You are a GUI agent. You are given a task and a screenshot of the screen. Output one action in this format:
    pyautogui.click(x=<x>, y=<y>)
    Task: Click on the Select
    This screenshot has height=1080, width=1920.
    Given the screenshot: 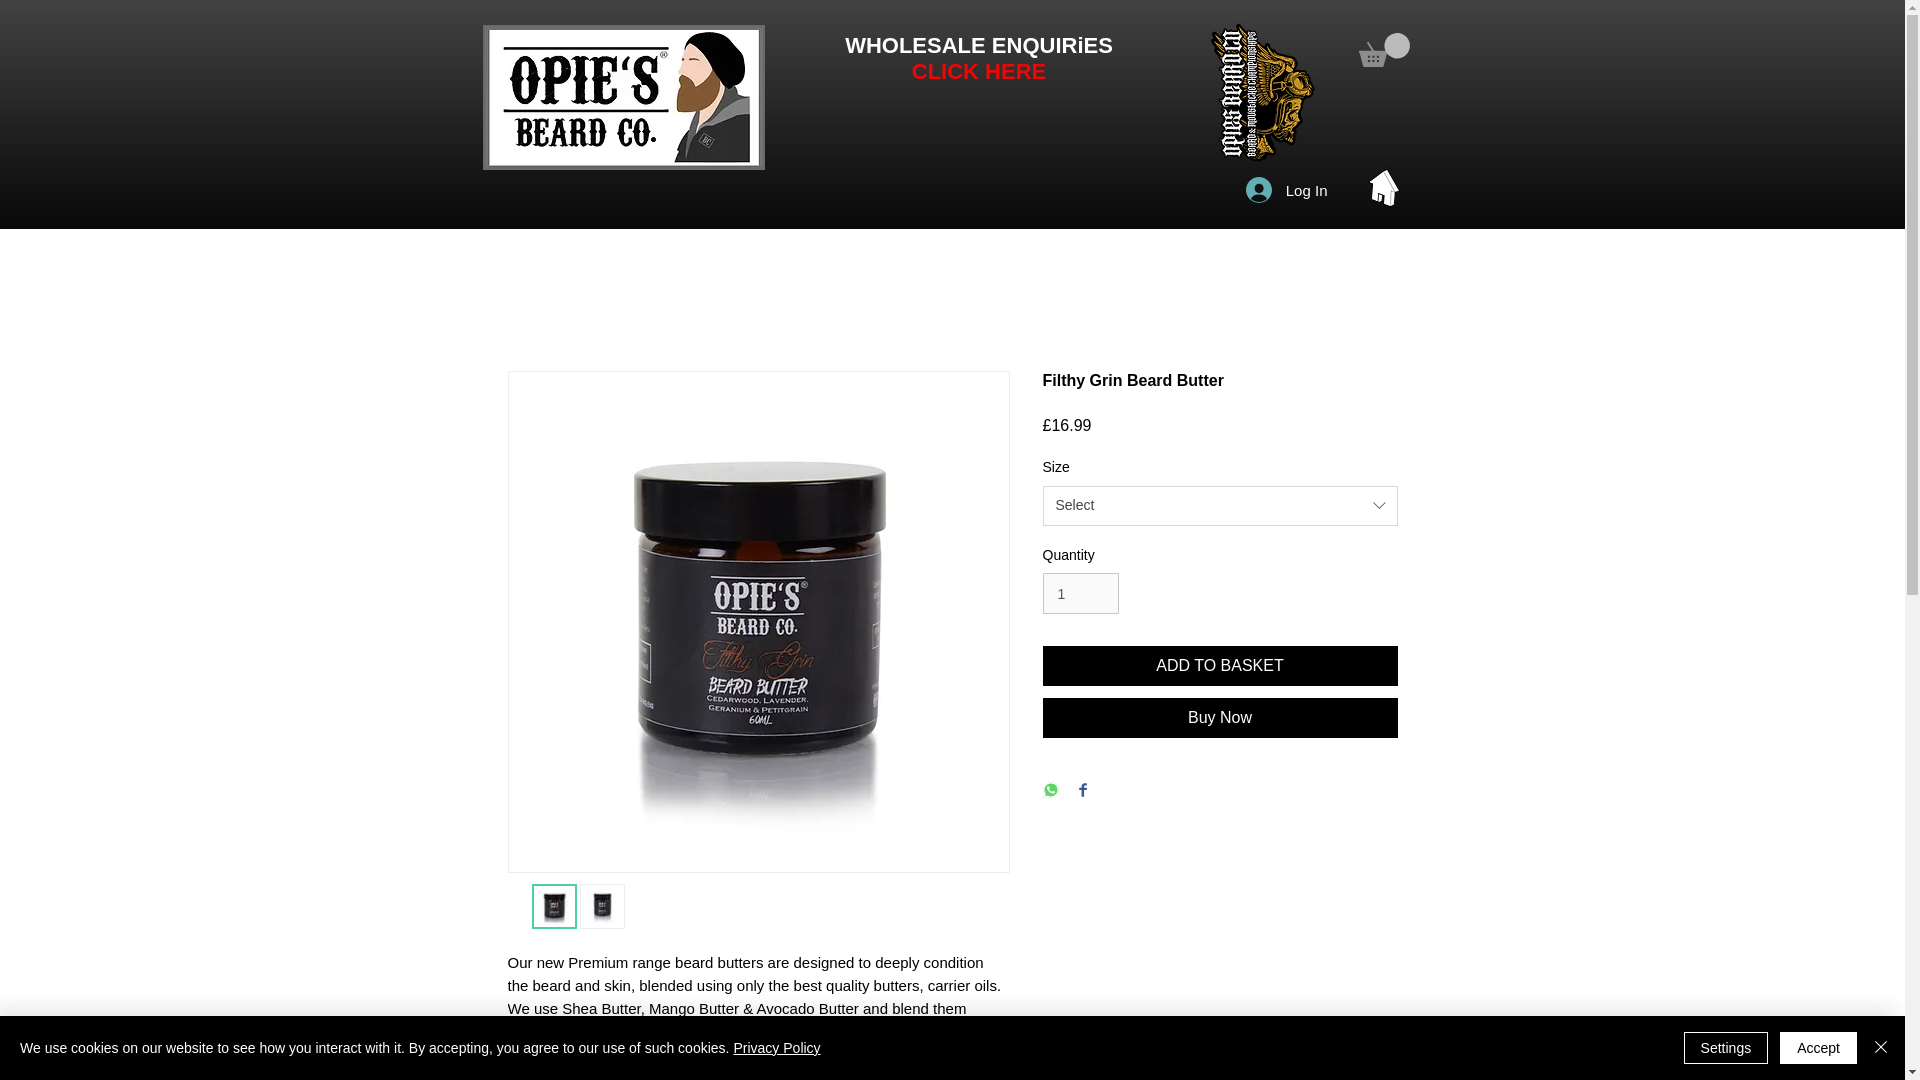 What is the action you would take?
    pyautogui.click(x=1220, y=506)
    